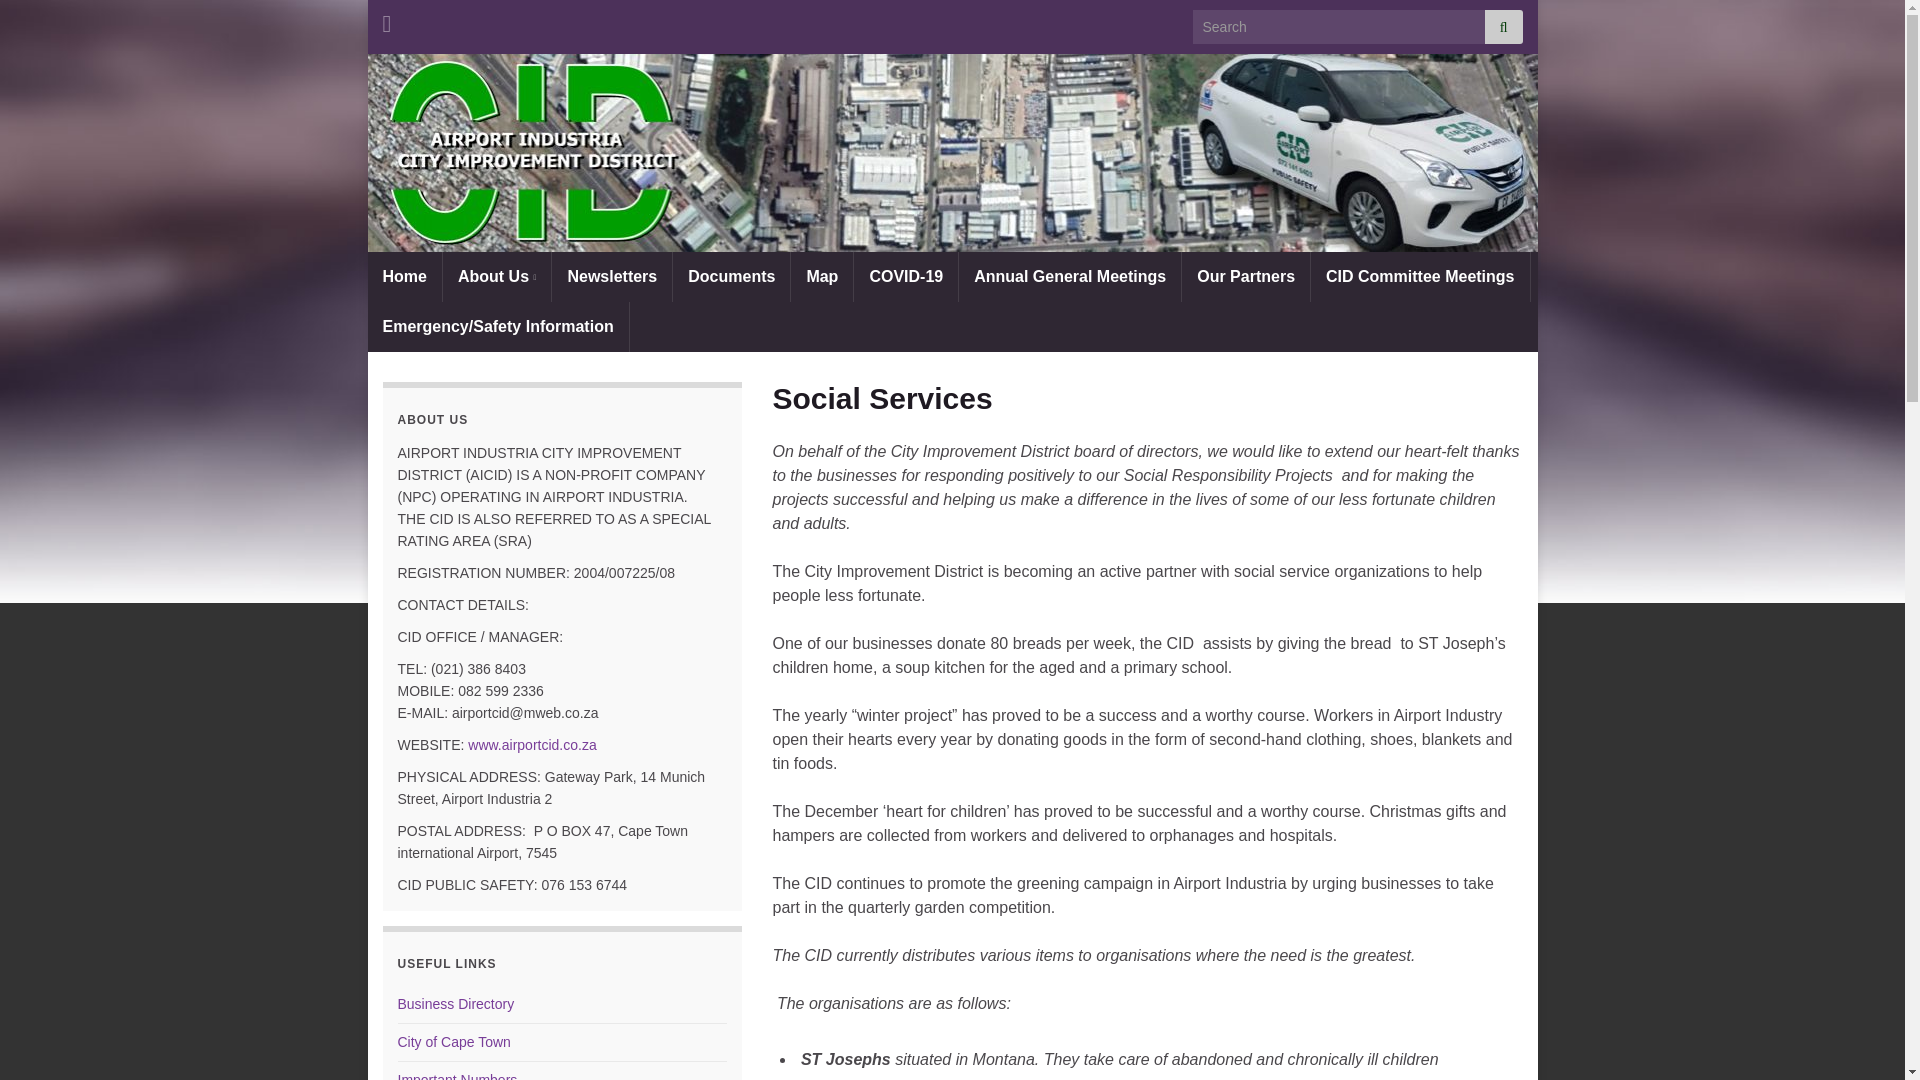  I want to click on Newsletters, so click(612, 276).